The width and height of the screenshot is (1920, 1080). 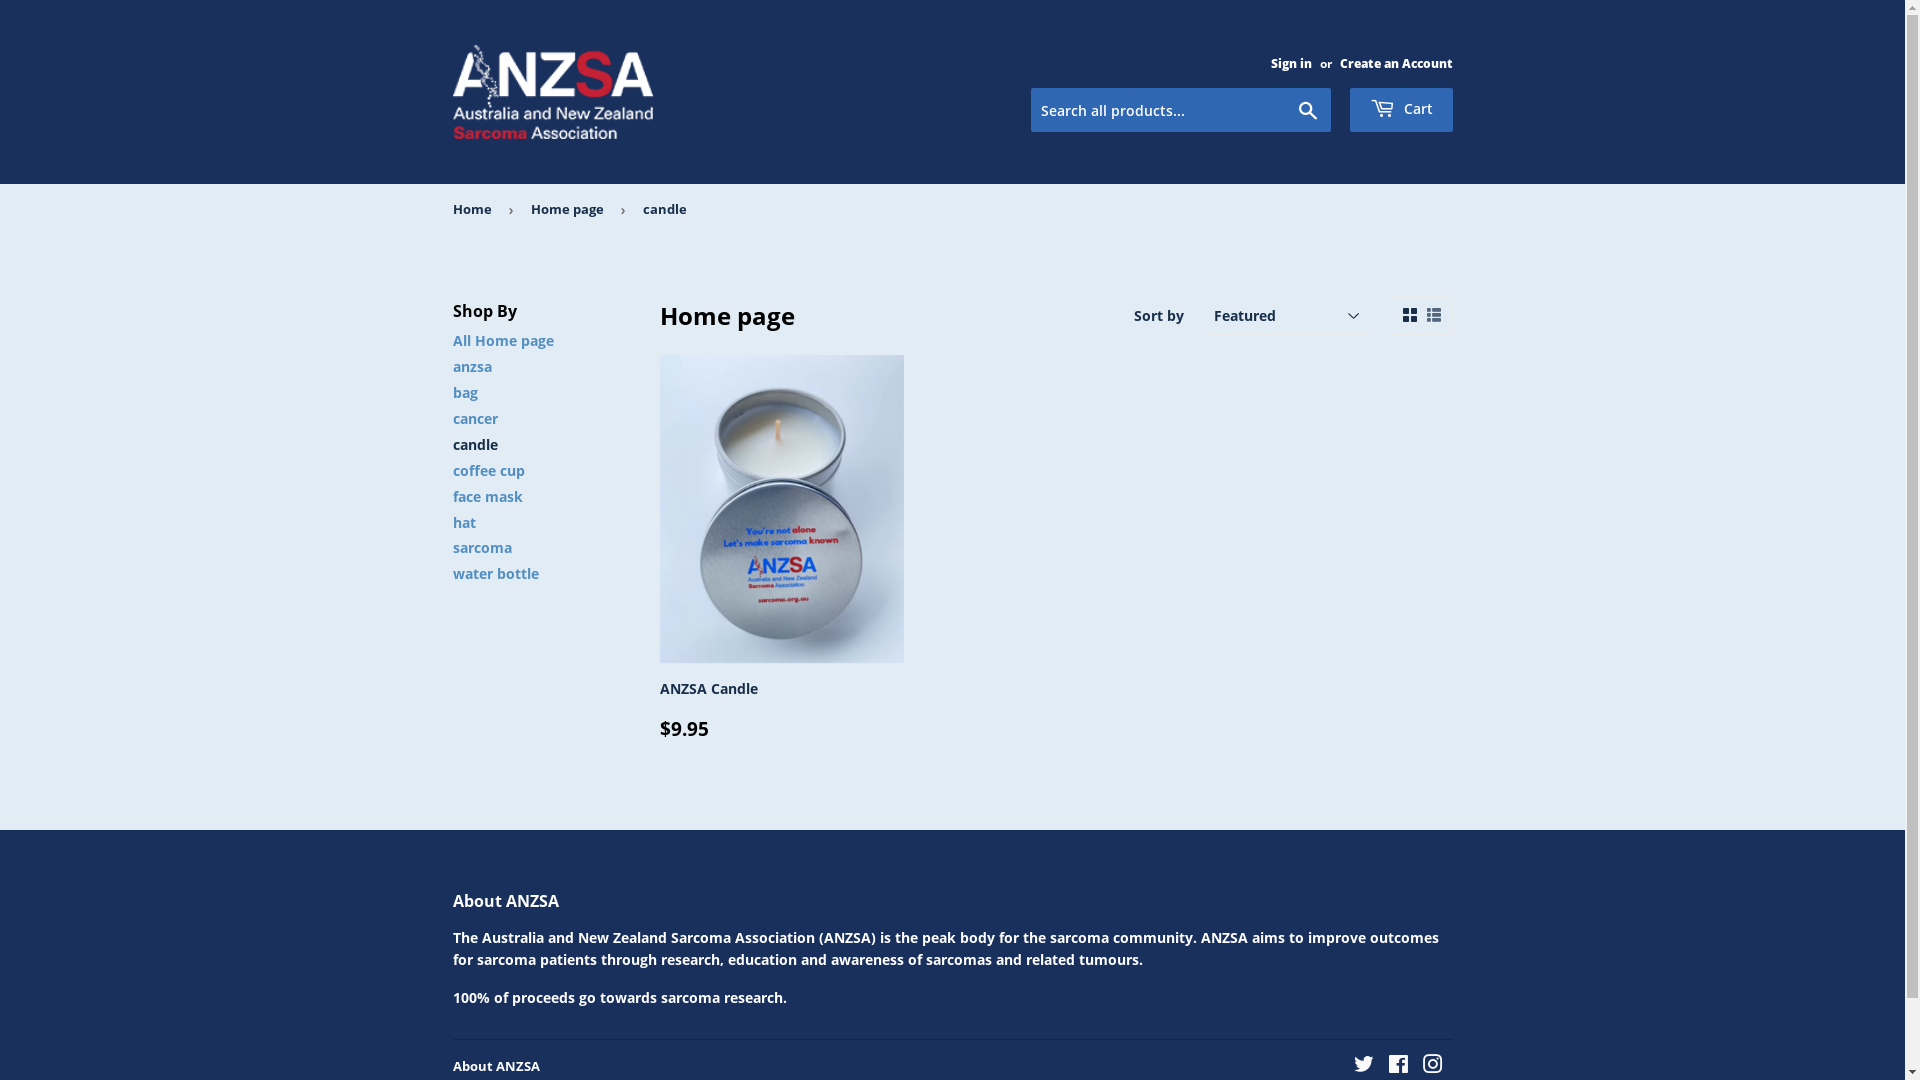 What do you see at coordinates (570, 210) in the screenshot?
I see `Home page` at bounding box center [570, 210].